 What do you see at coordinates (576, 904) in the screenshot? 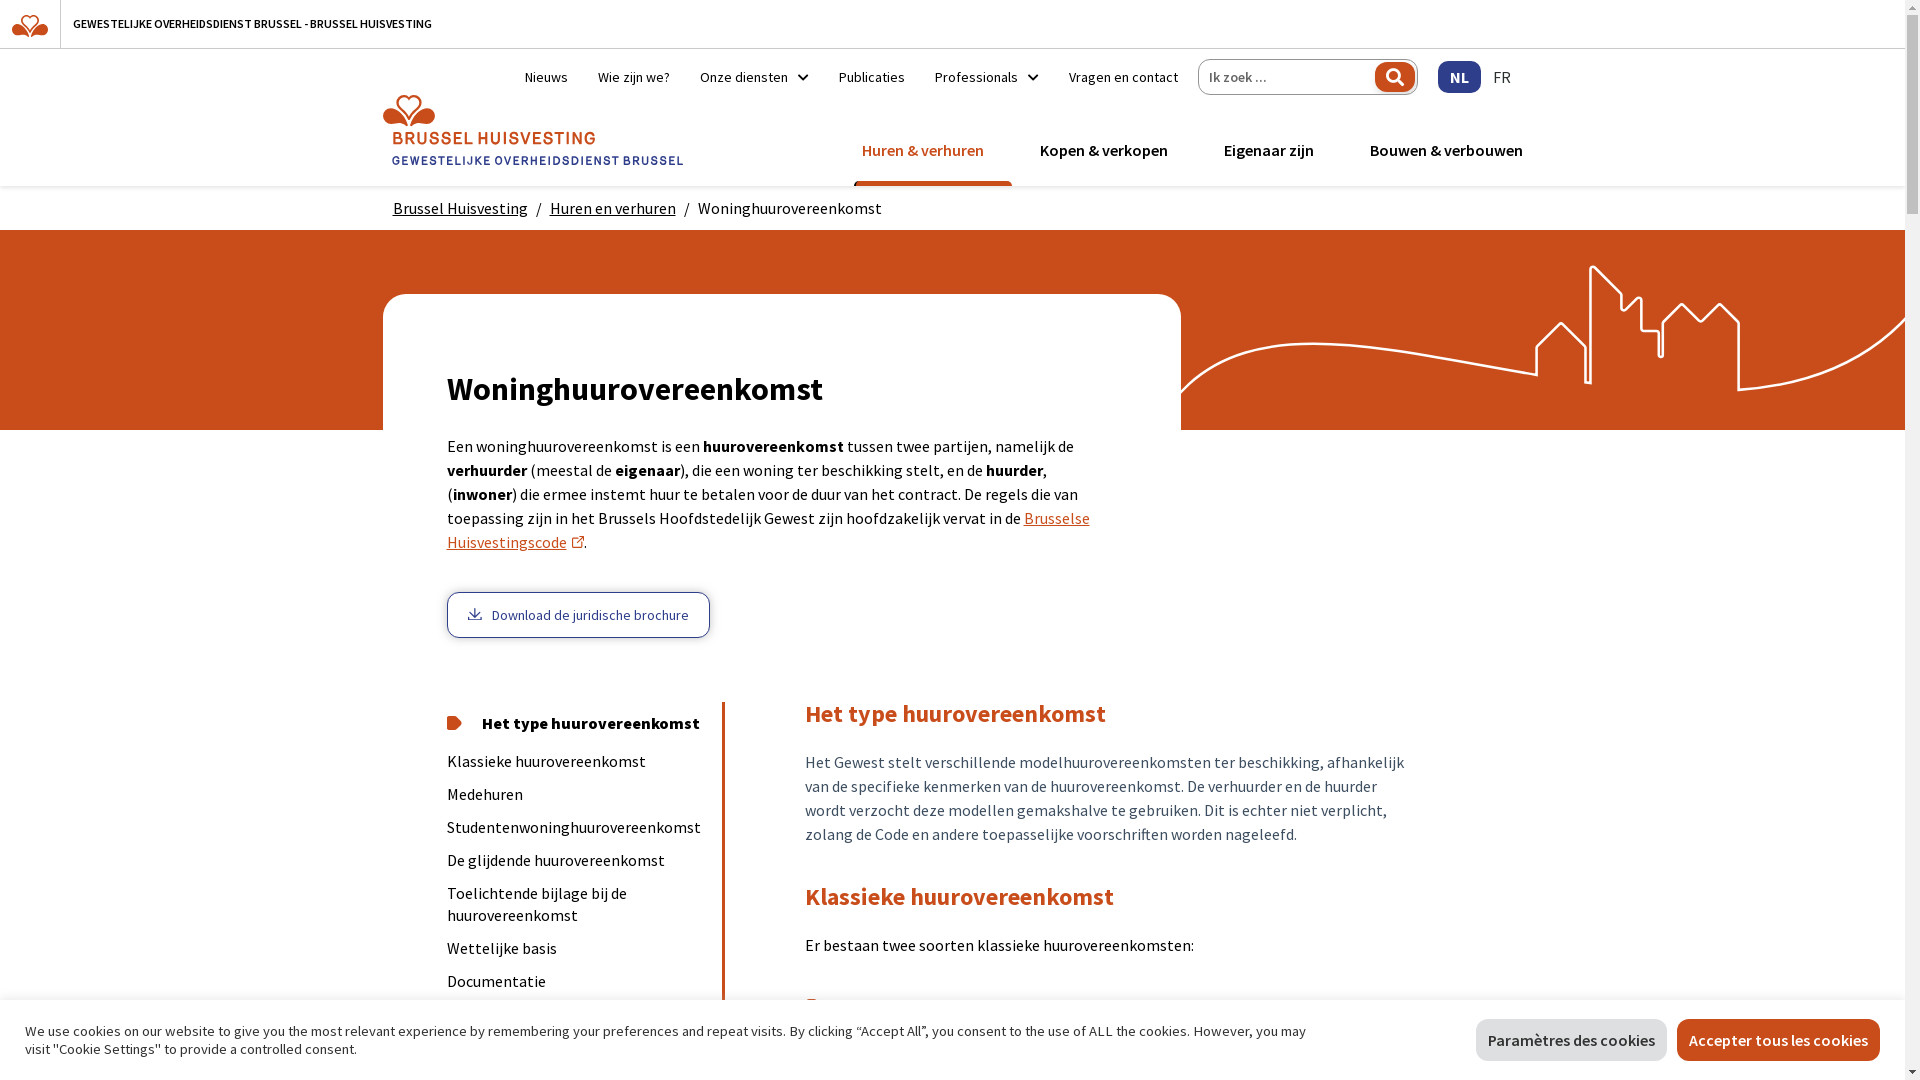
I see `Toelichtende bijlage bij de huurovereenkomst` at bounding box center [576, 904].